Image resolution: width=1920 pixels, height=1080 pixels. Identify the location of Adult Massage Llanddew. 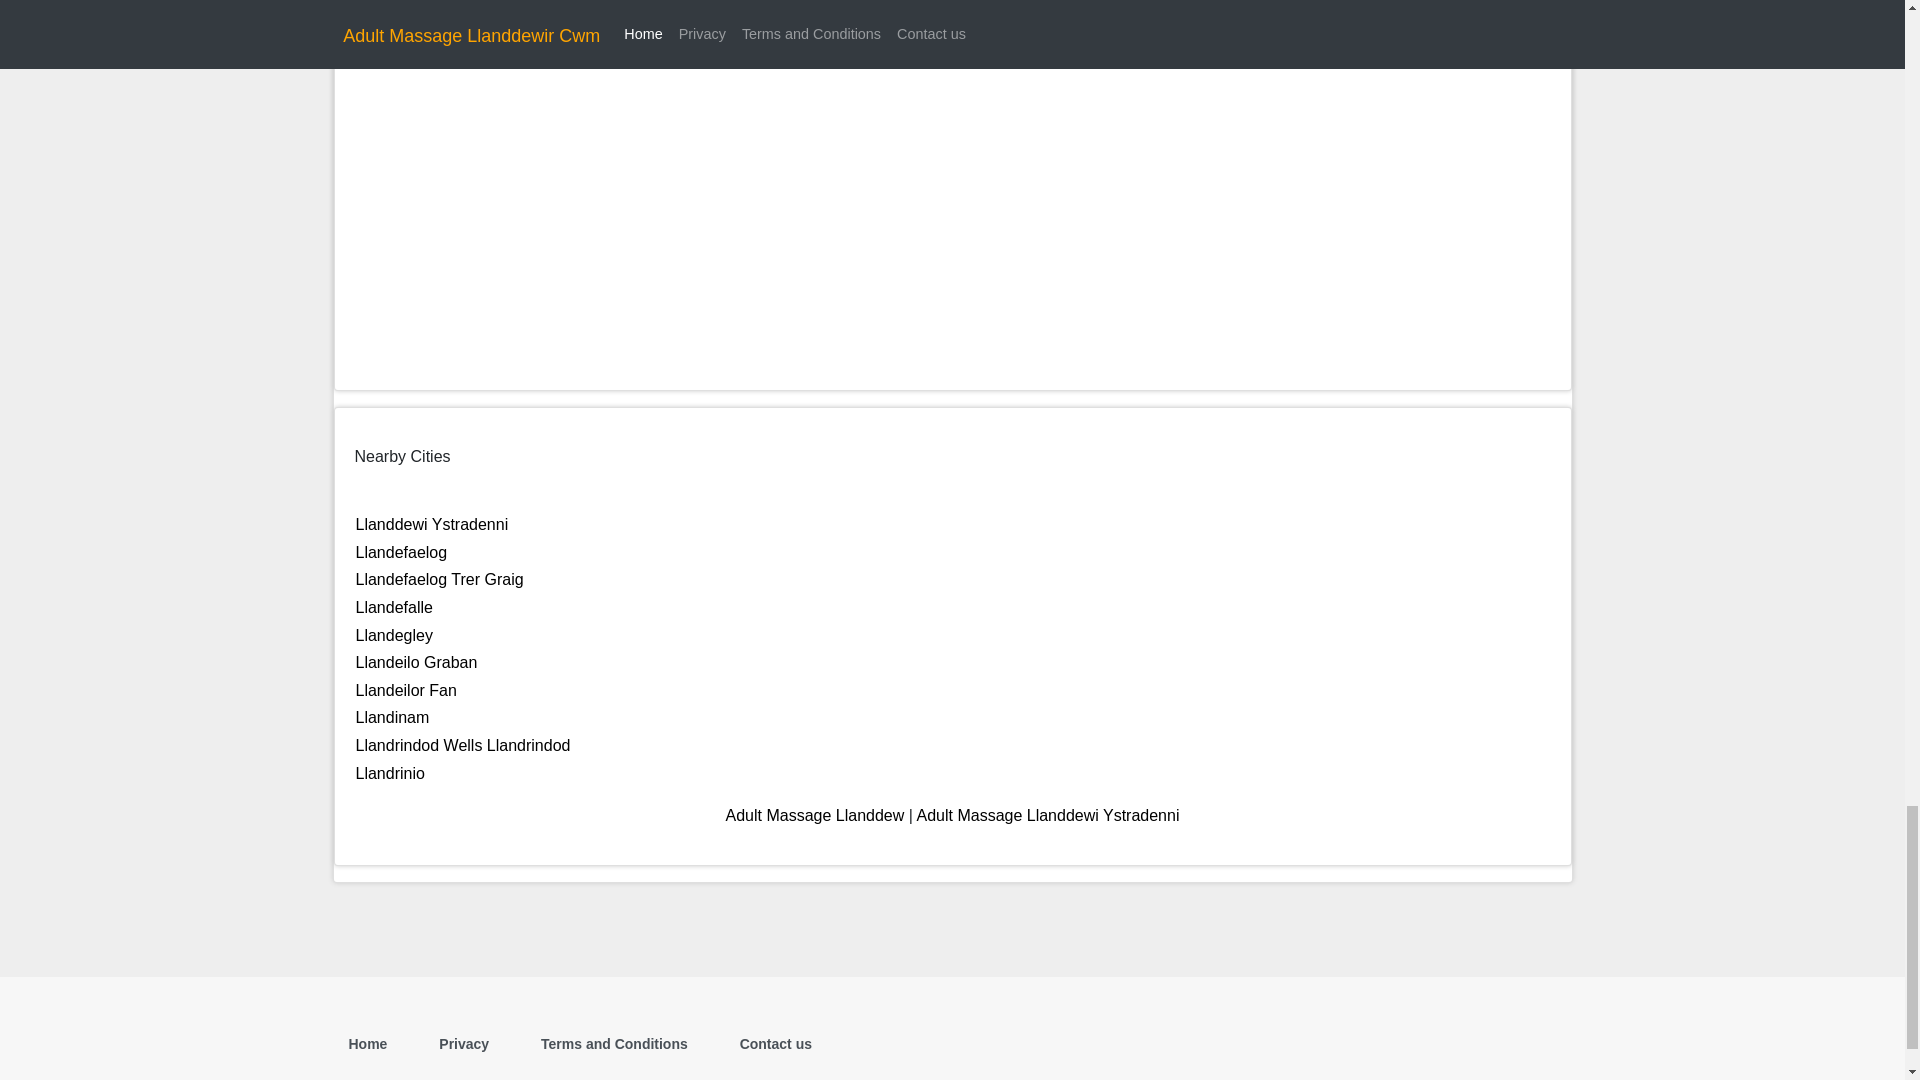
(814, 815).